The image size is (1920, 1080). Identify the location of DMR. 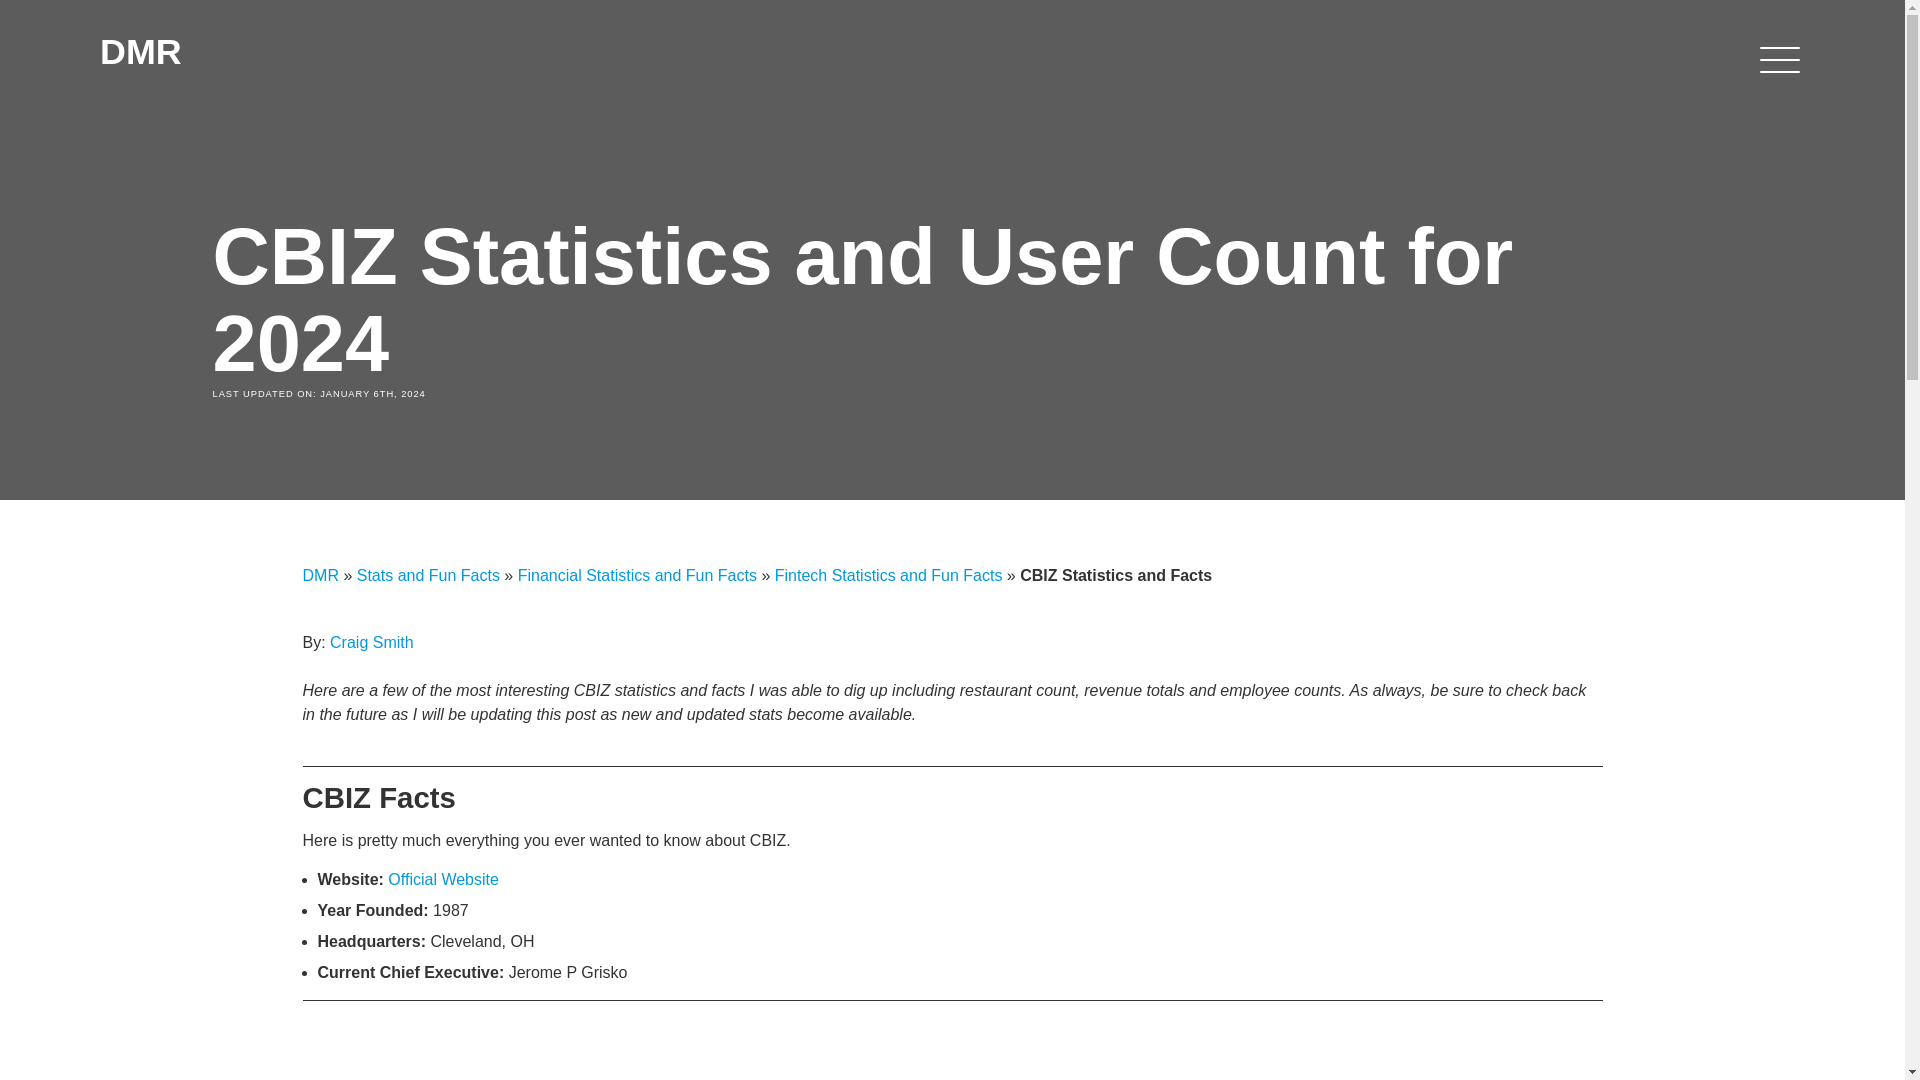
(319, 576).